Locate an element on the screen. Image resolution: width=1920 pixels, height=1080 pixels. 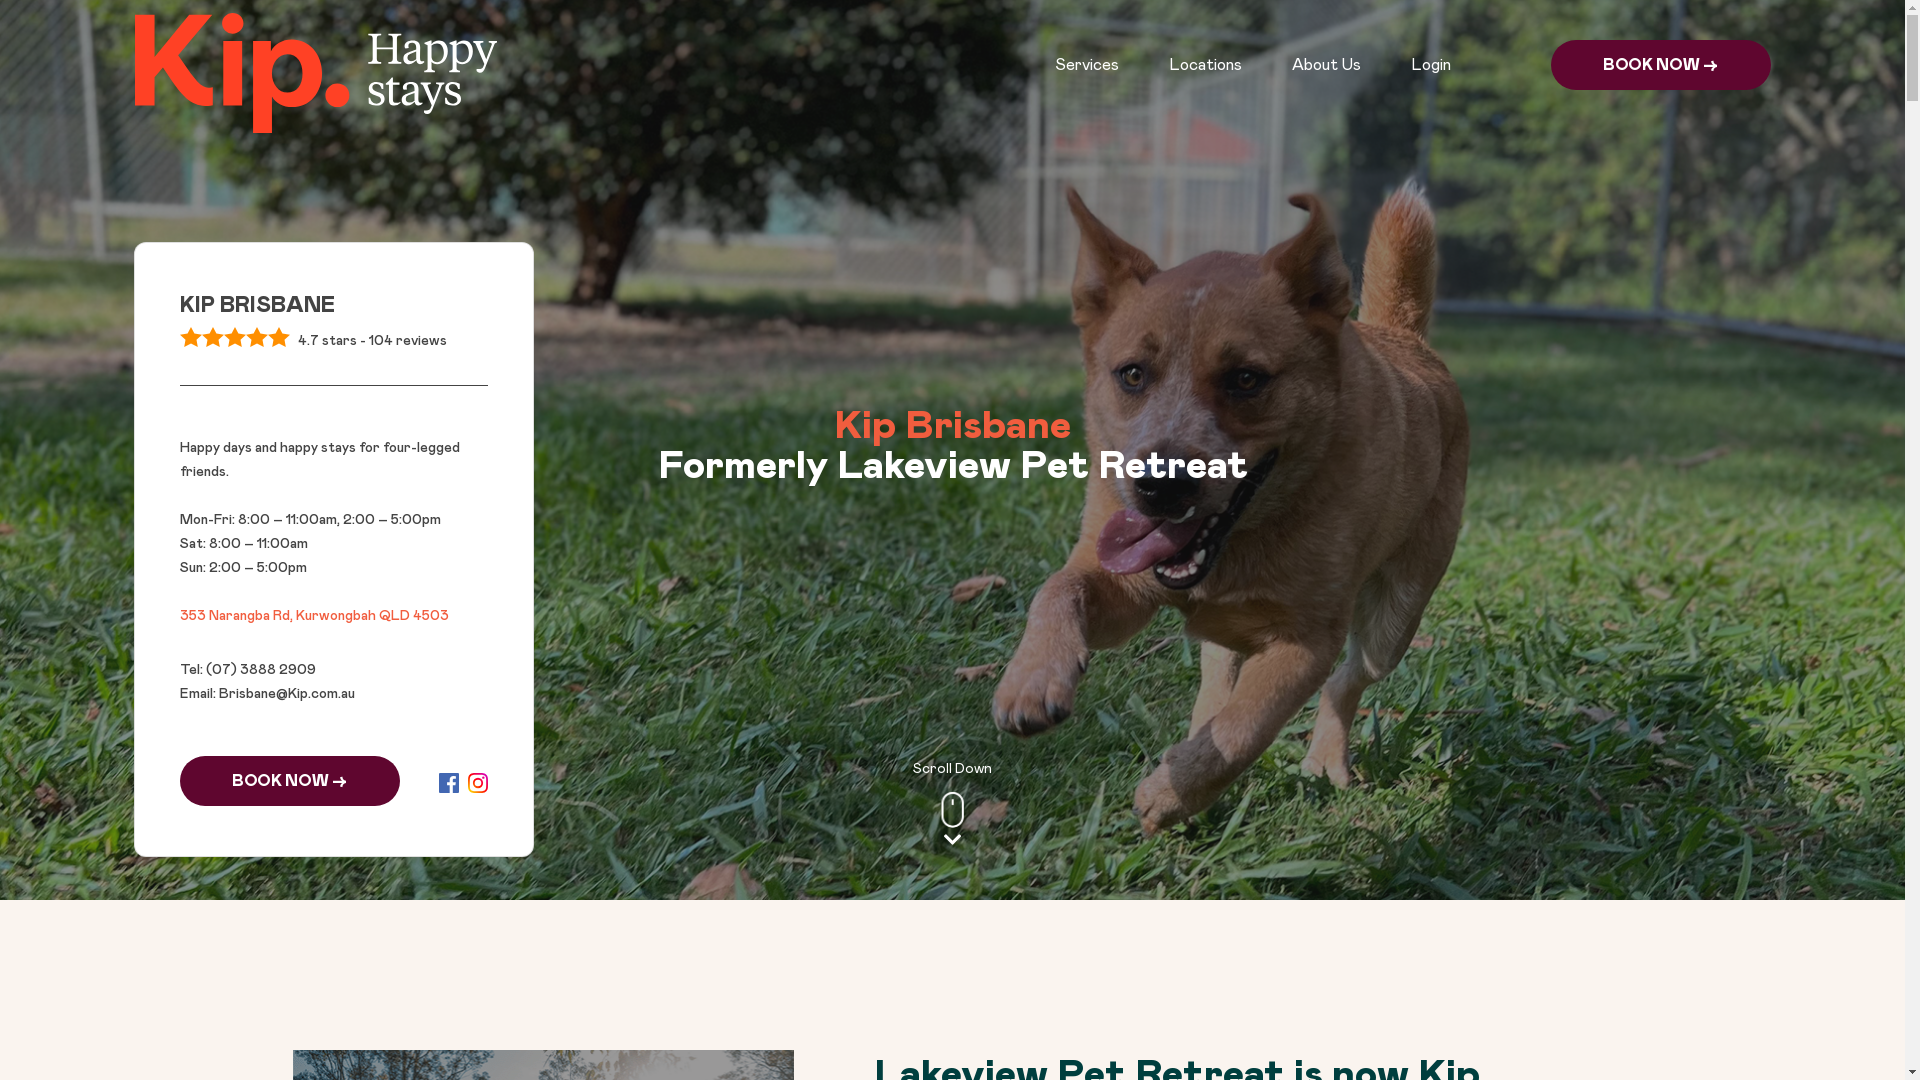
353 Narangba Rd, Kurwongbah QLD 4503 is located at coordinates (314, 616).